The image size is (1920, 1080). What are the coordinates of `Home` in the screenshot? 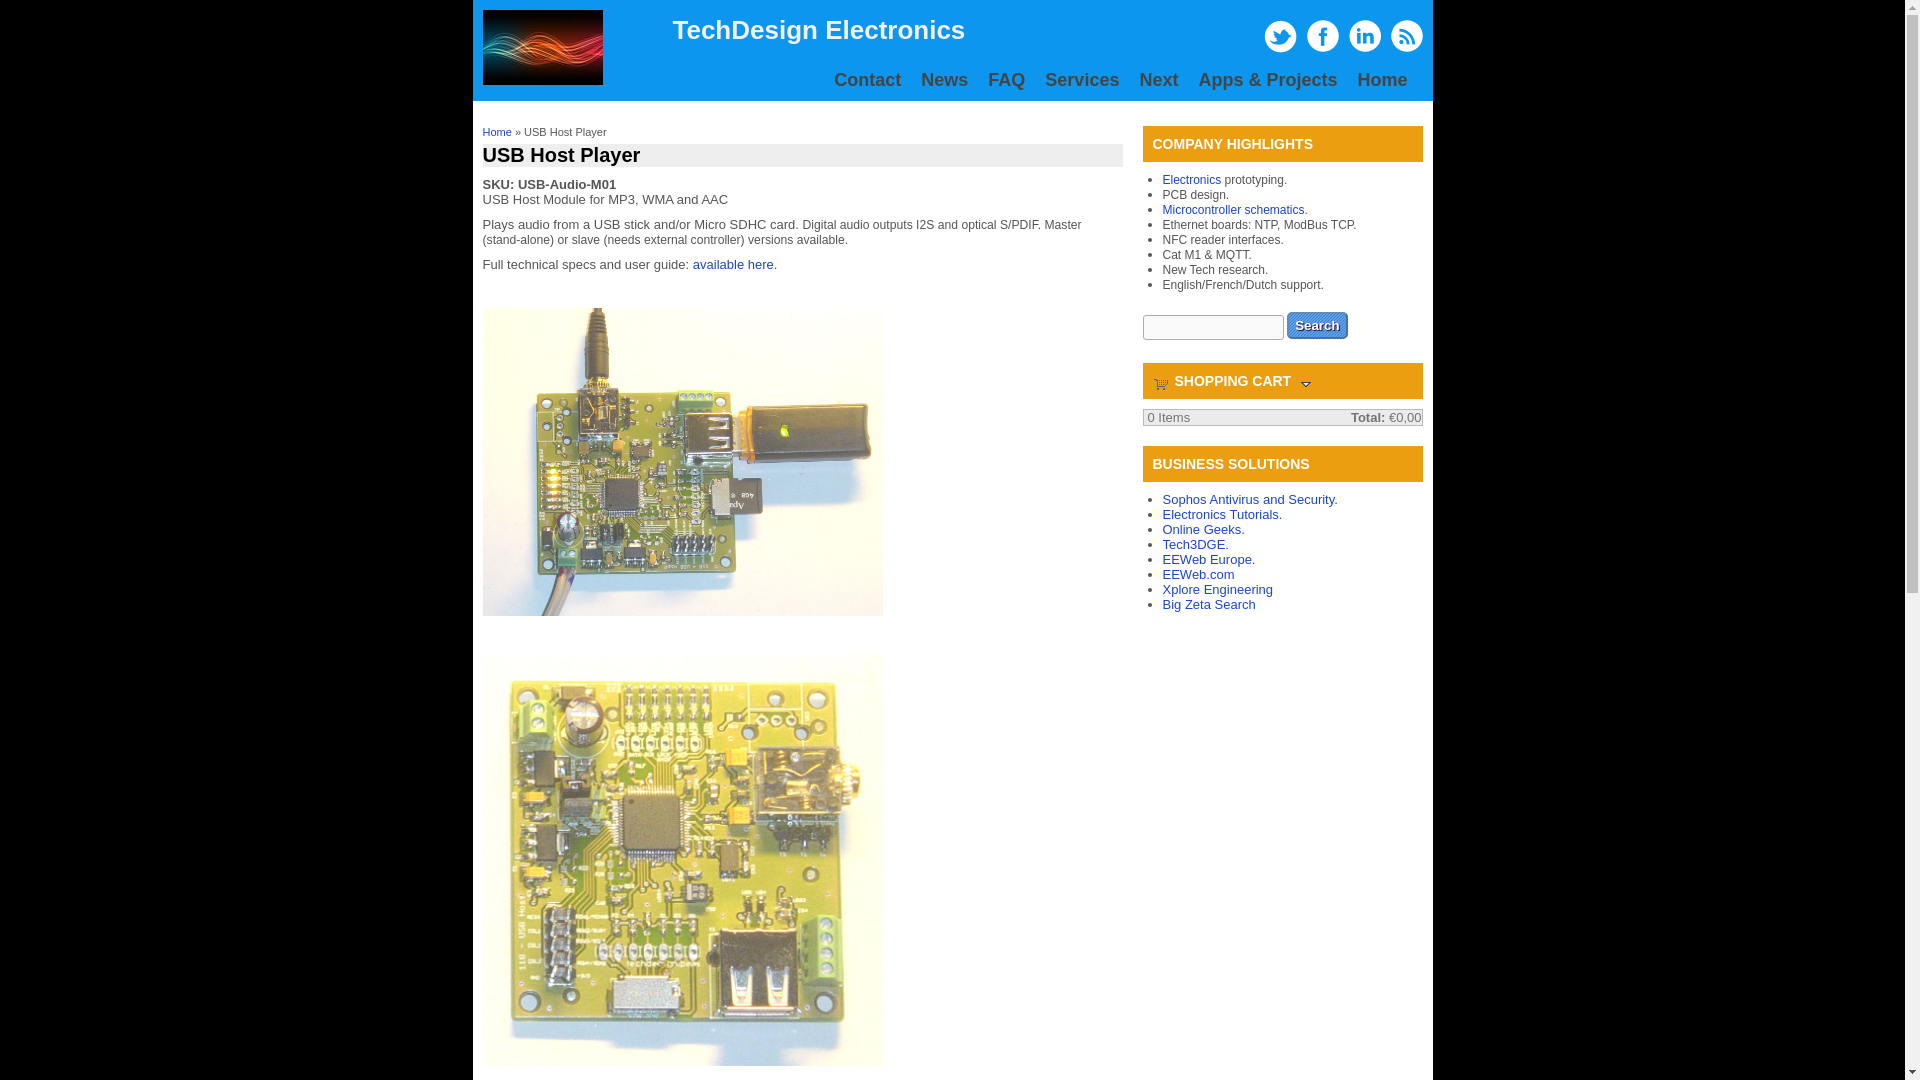 It's located at (496, 132).